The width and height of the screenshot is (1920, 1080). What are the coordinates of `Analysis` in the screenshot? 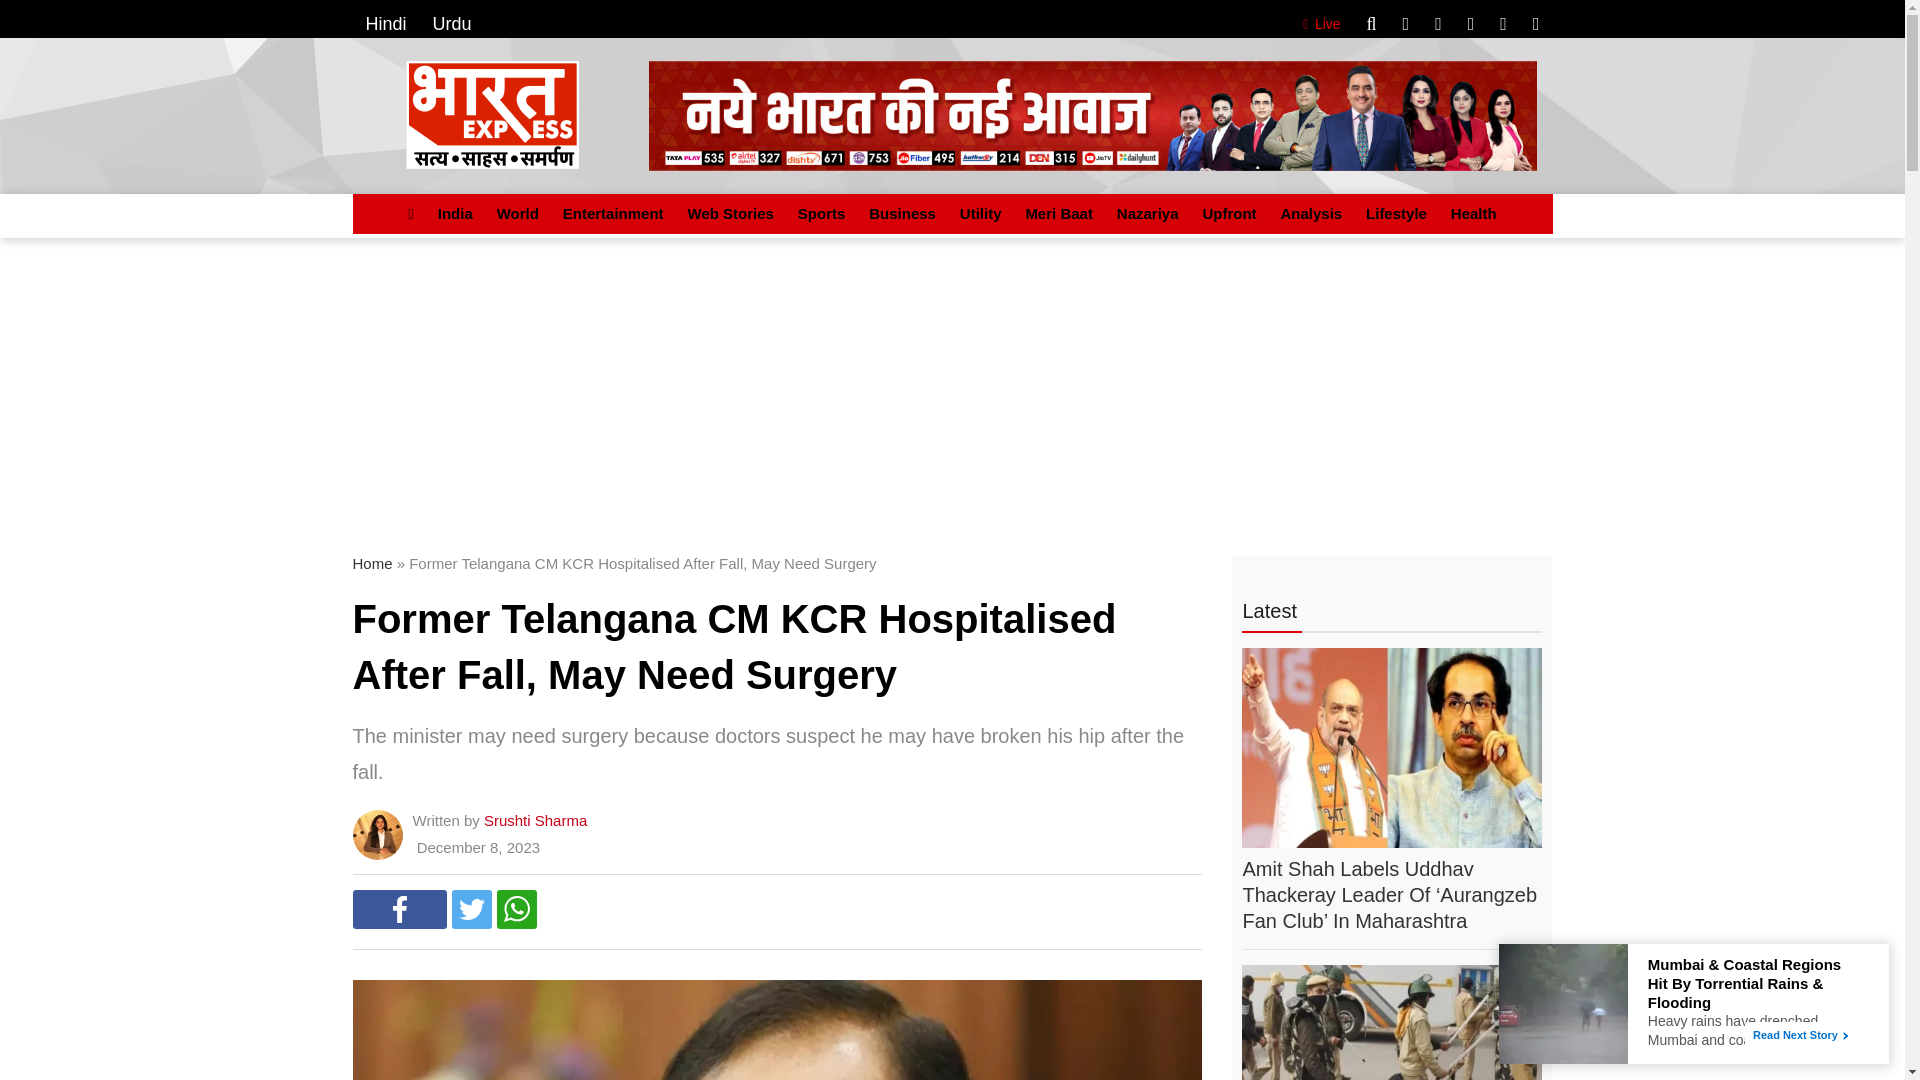 It's located at (1310, 214).